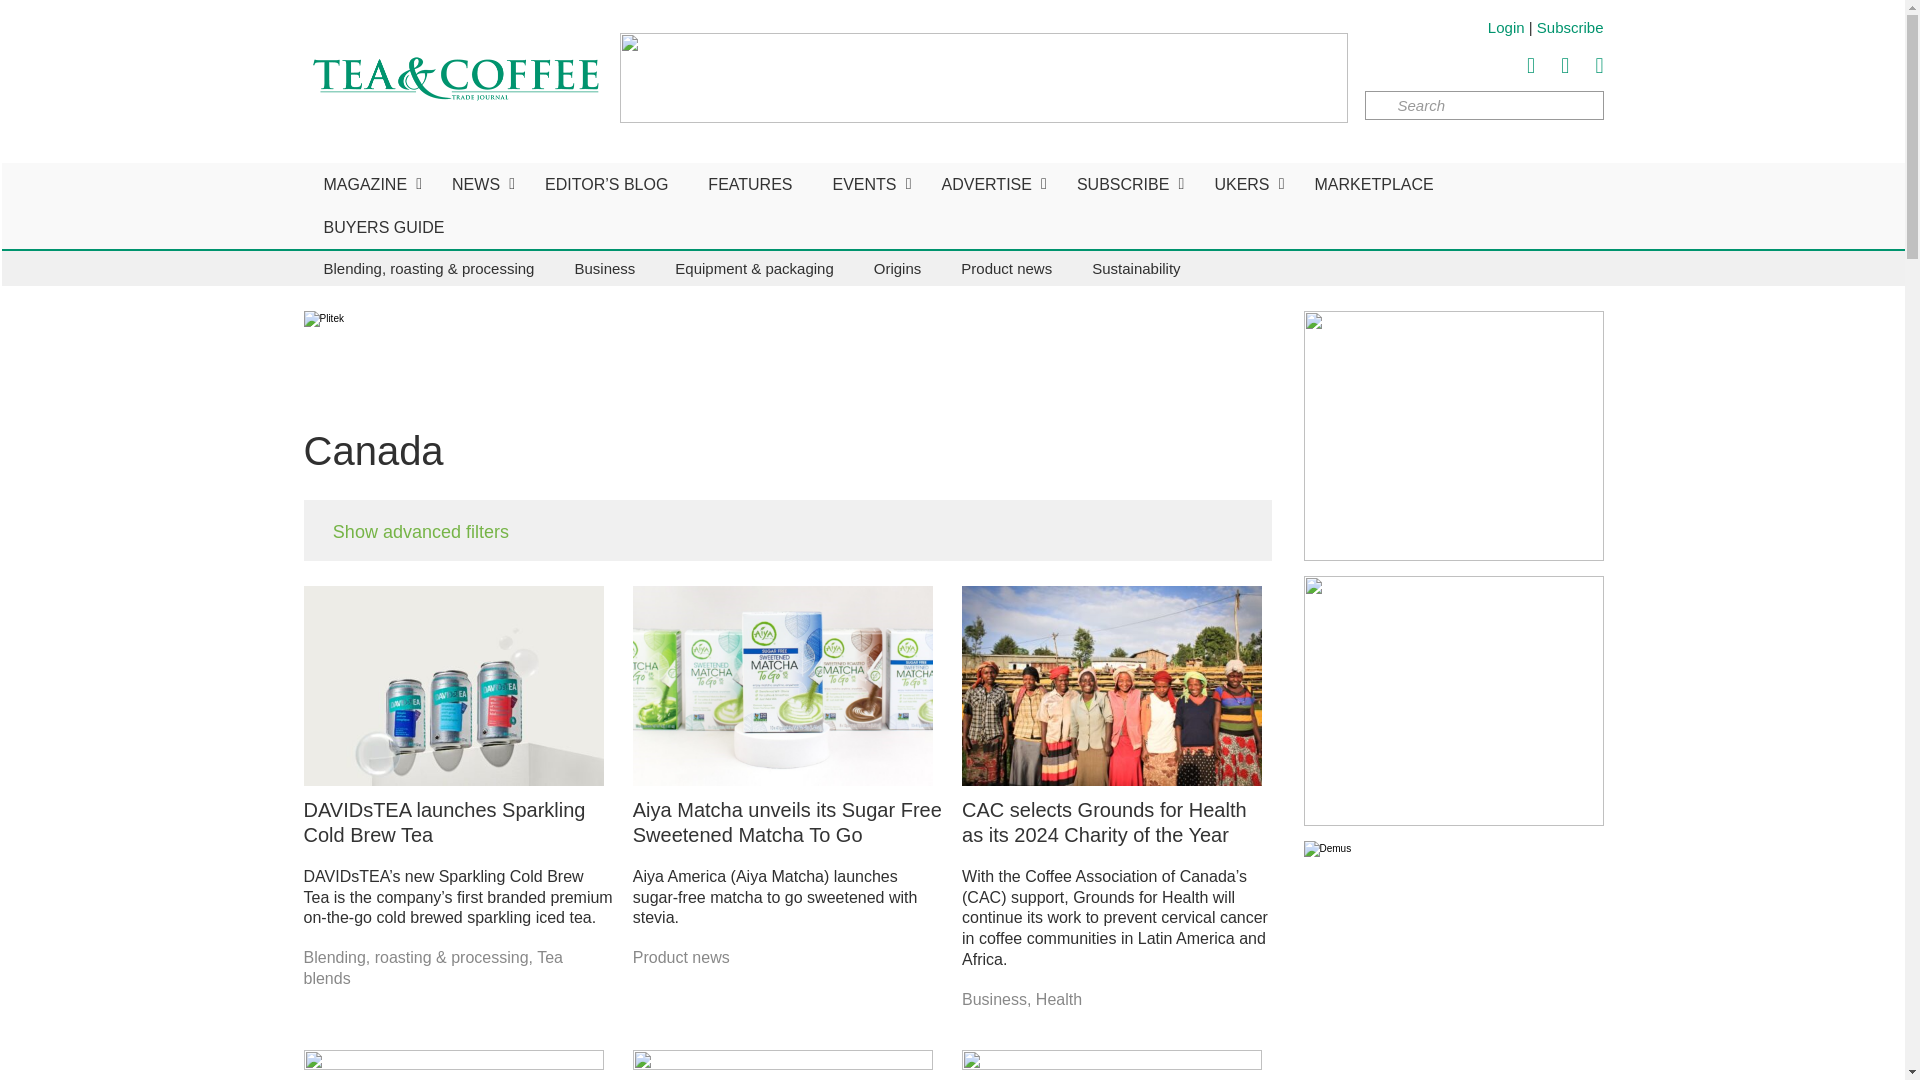  What do you see at coordinates (866, 184) in the screenshot?
I see `EVENTS` at bounding box center [866, 184].